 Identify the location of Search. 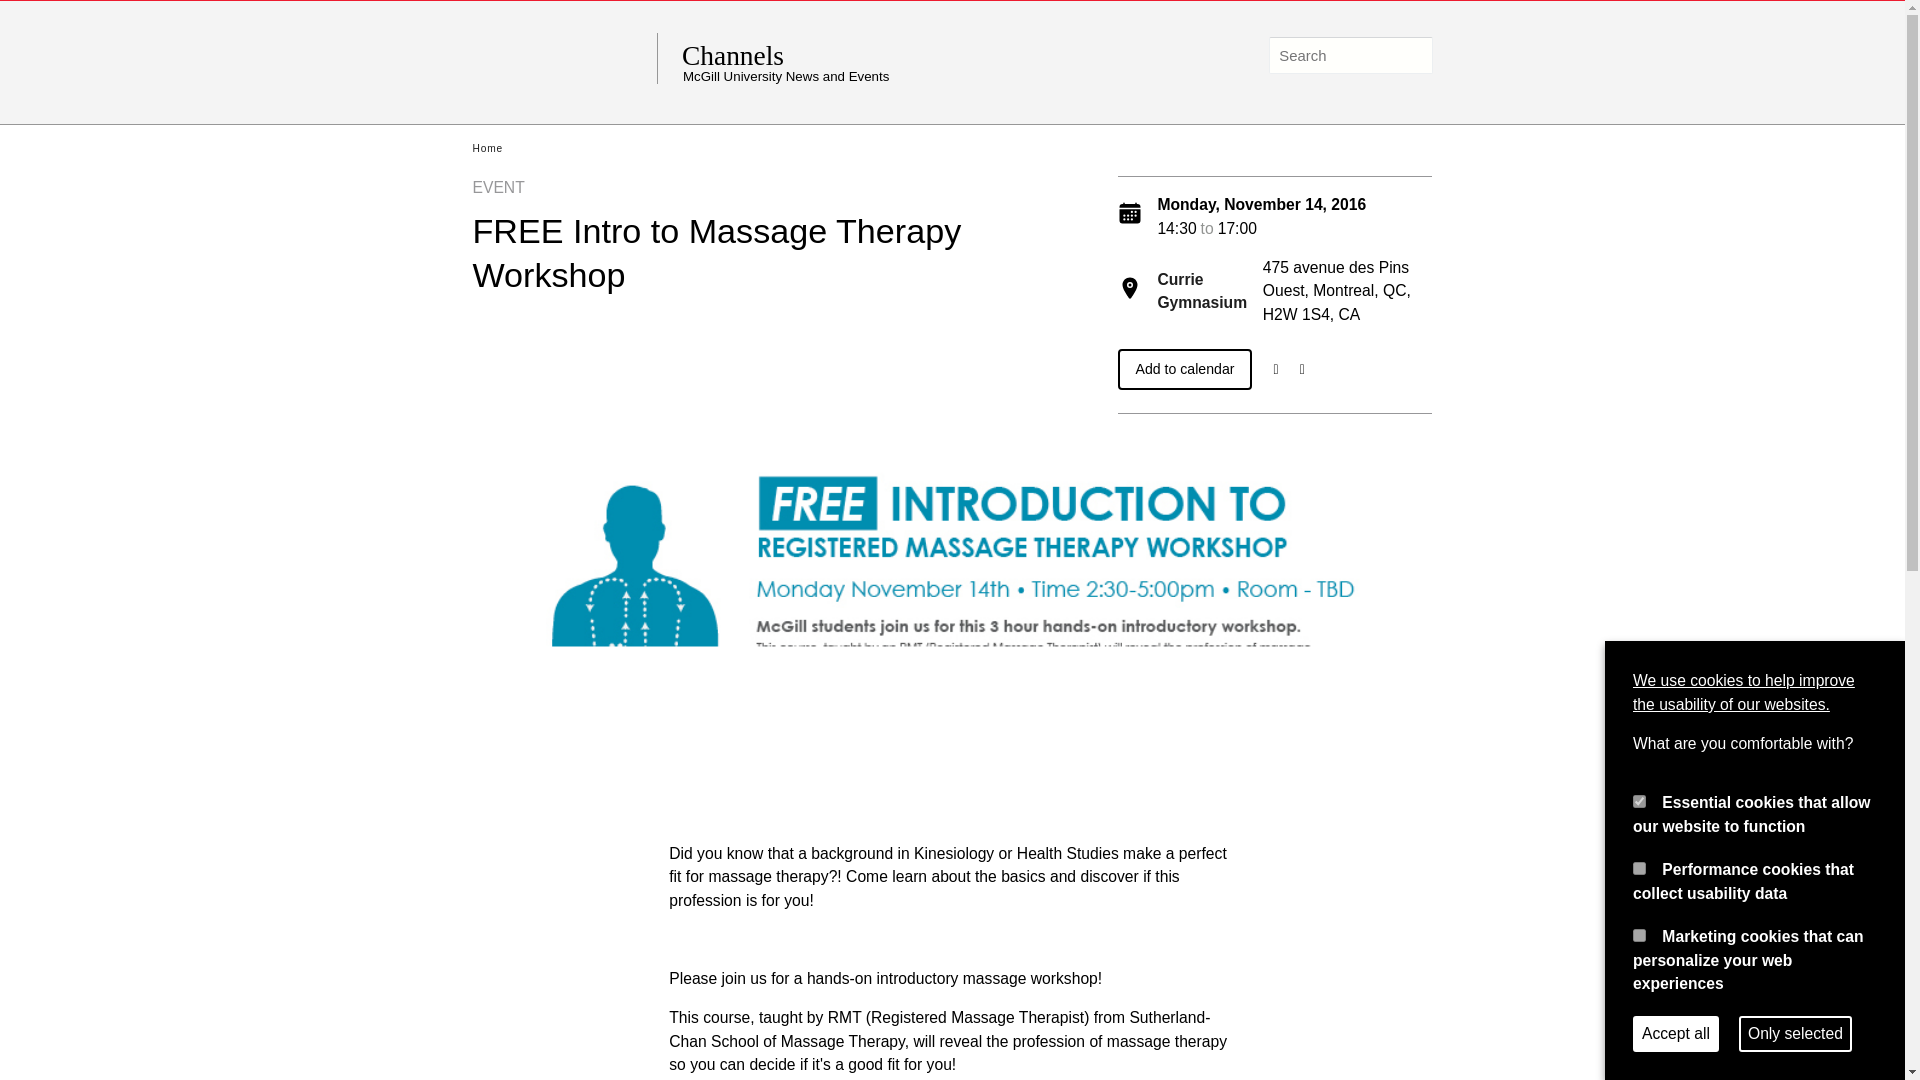
(1412, 56).